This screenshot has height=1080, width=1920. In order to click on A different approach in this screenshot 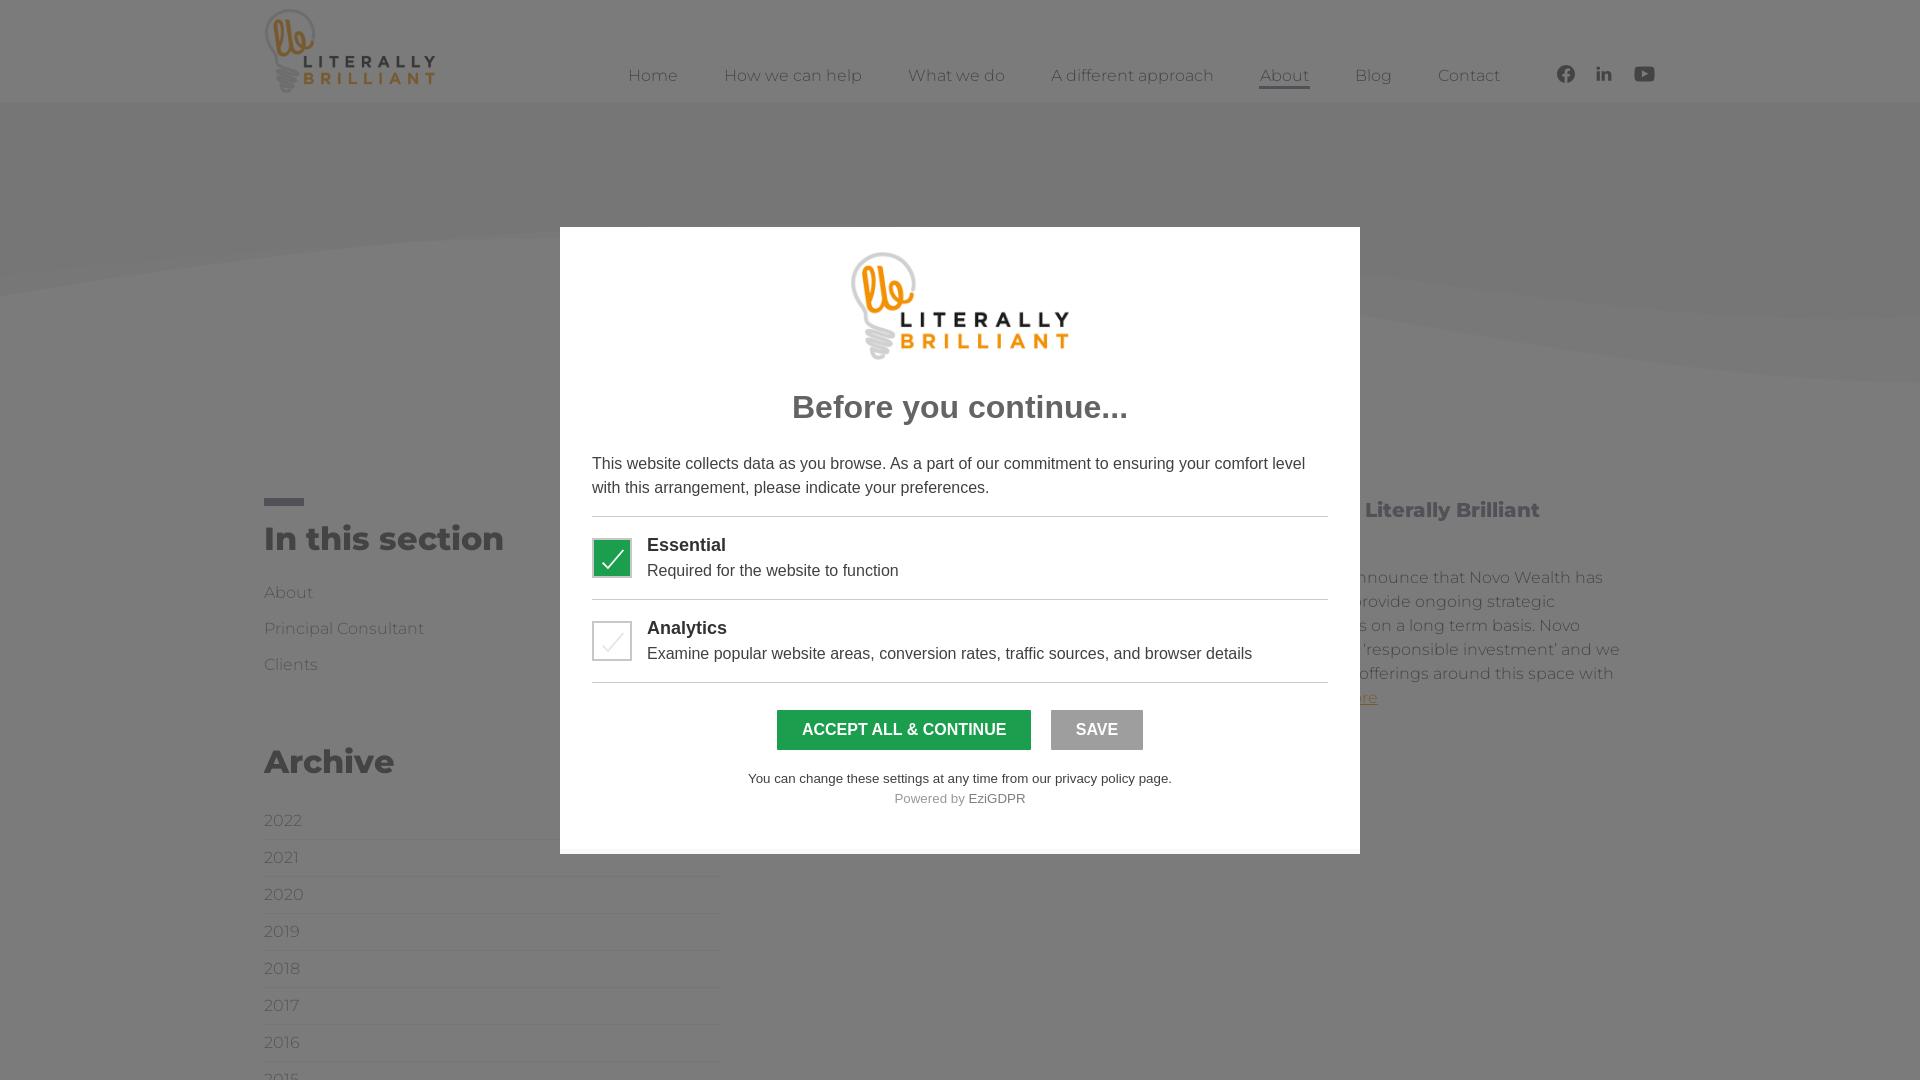, I will do `click(1132, 76)`.